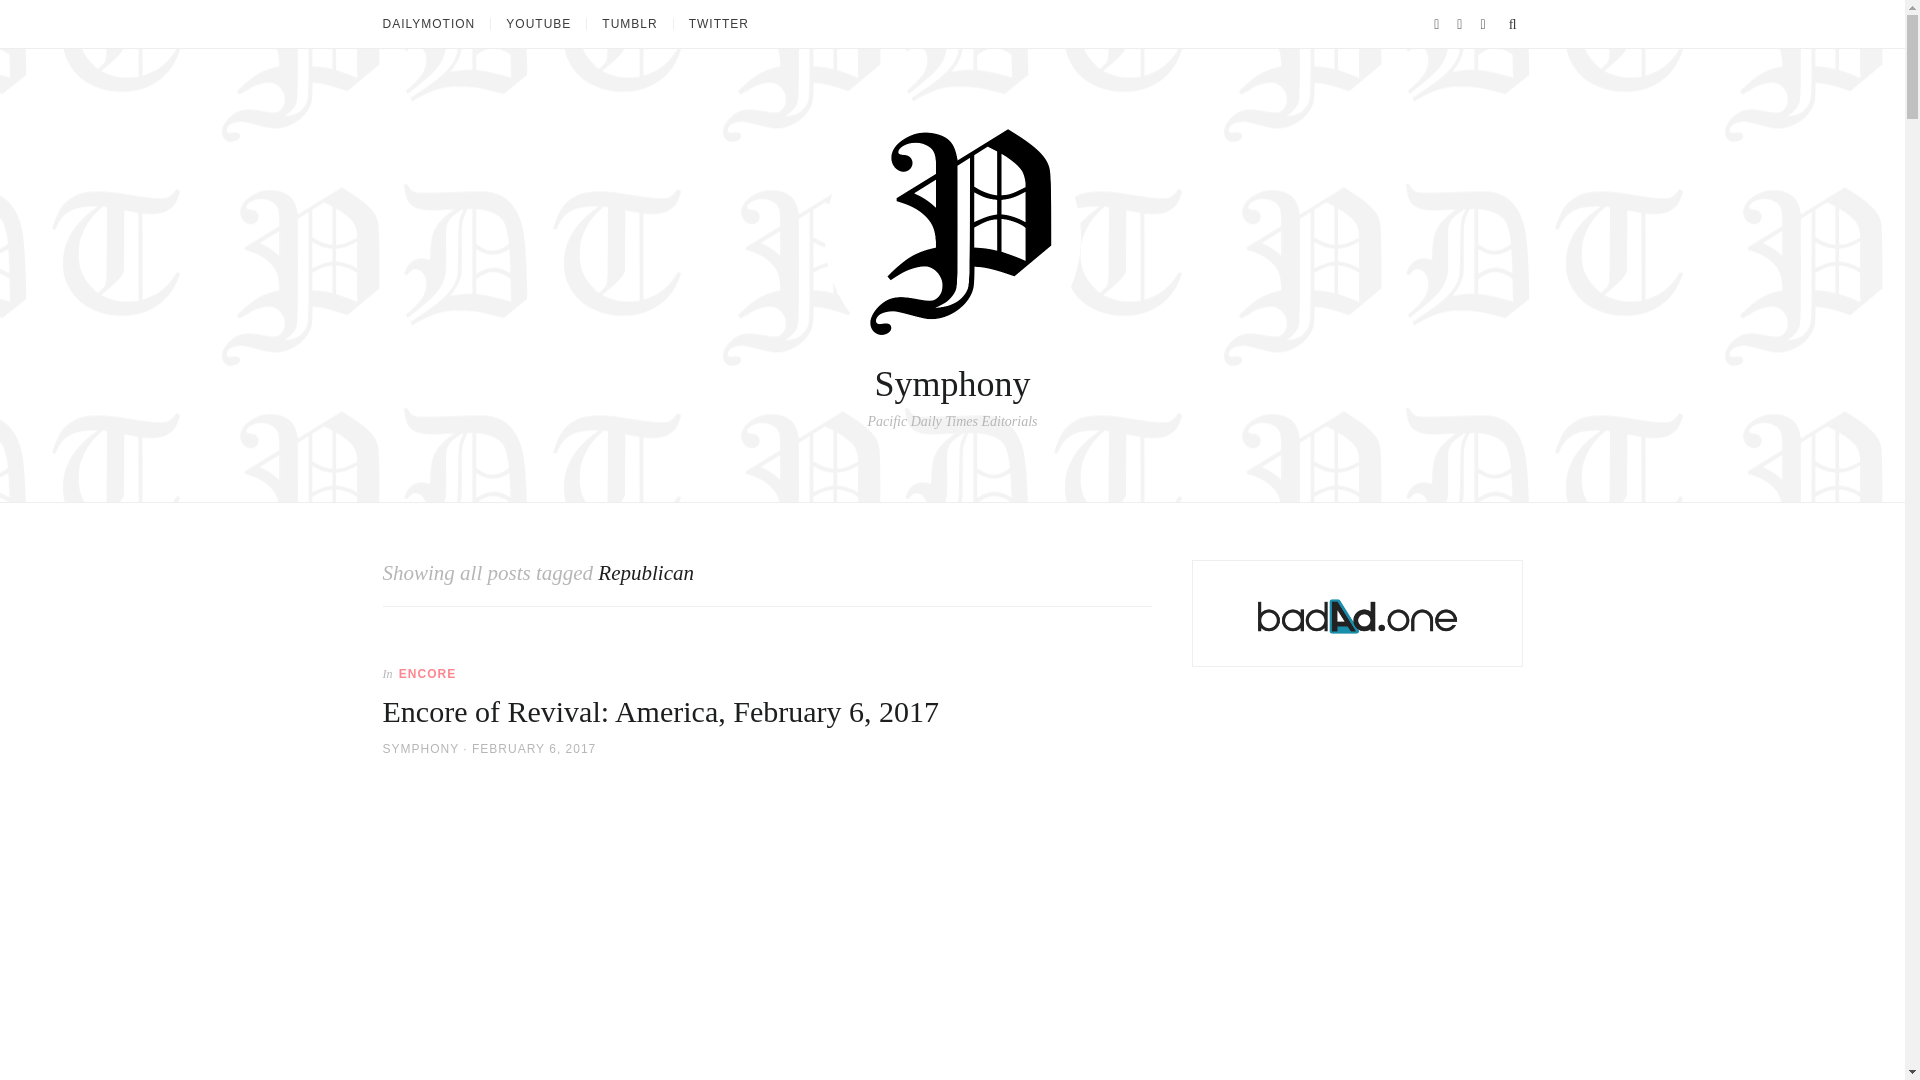 This screenshot has width=1920, height=1080. What do you see at coordinates (436, 24) in the screenshot?
I see `DAILYMOTION` at bounding box center [436, 24].